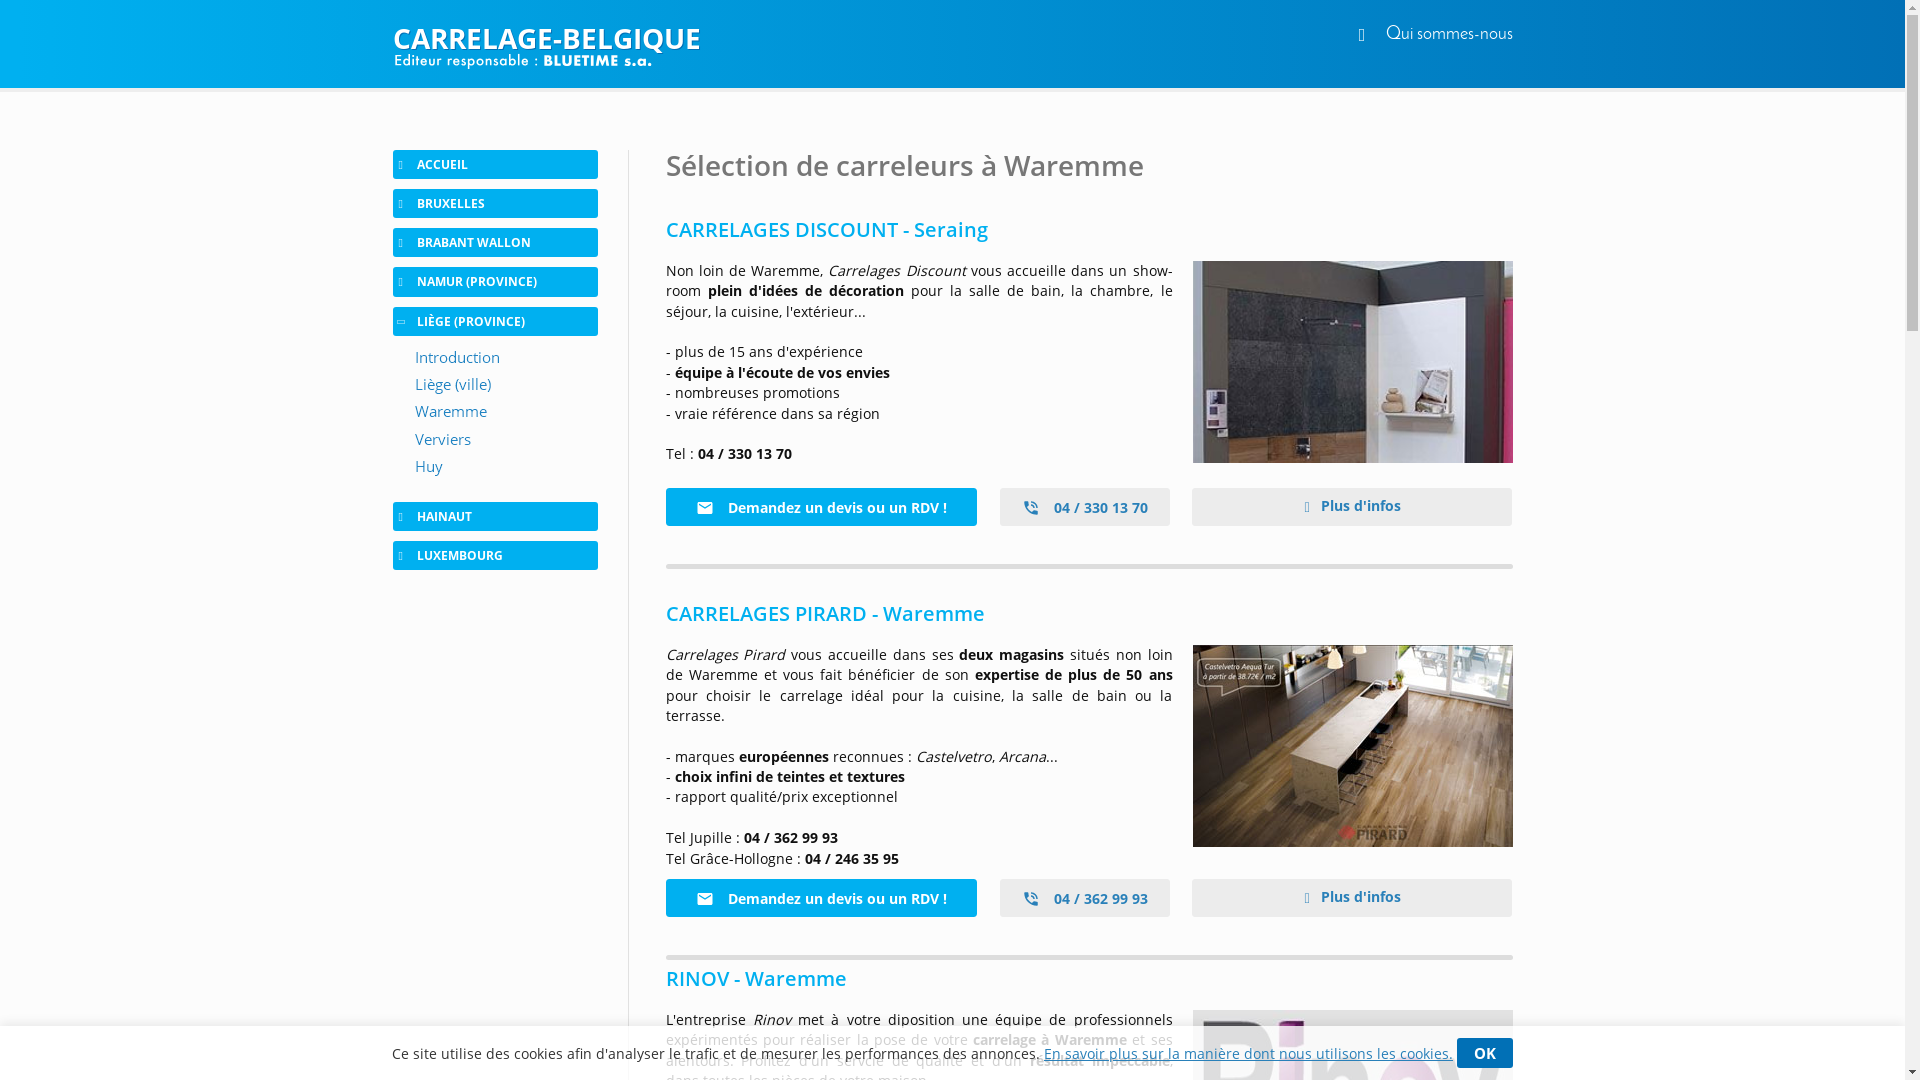 This screenshot has width=1920, height=1080. I want to click on 04 / 362 99 93, so click(1085, 898).